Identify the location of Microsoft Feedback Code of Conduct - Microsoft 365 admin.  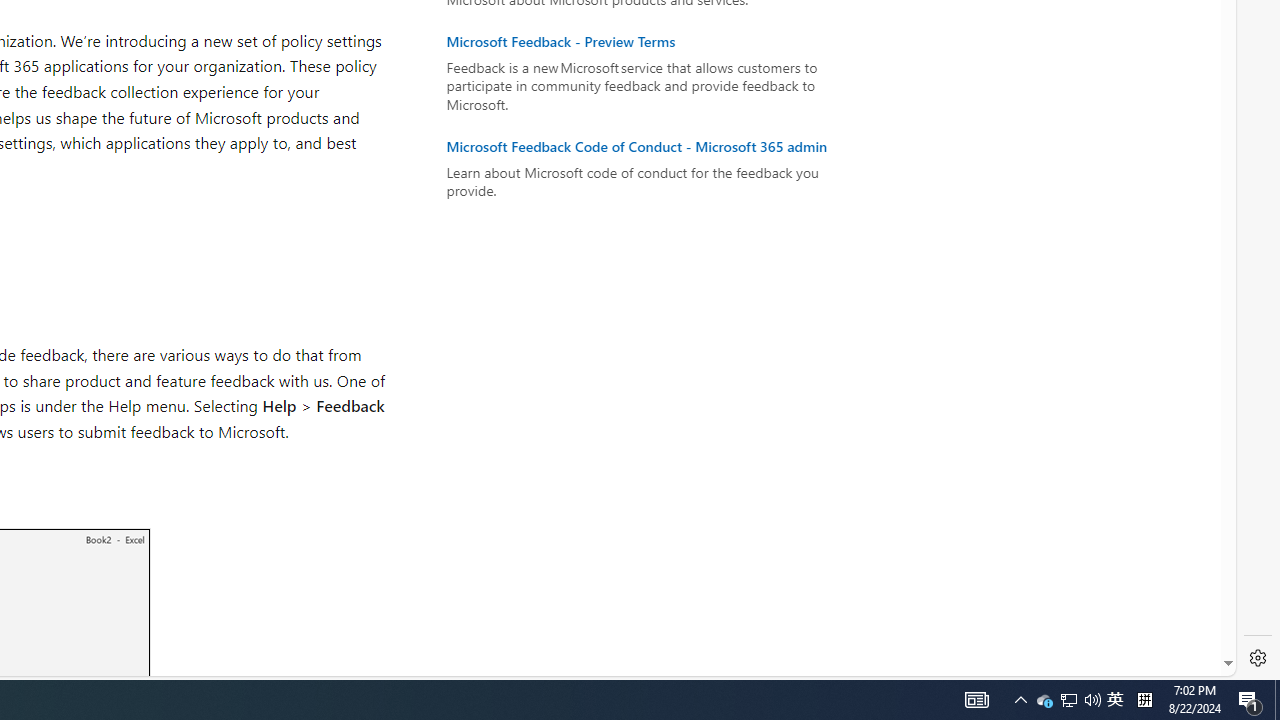
(646, 146).